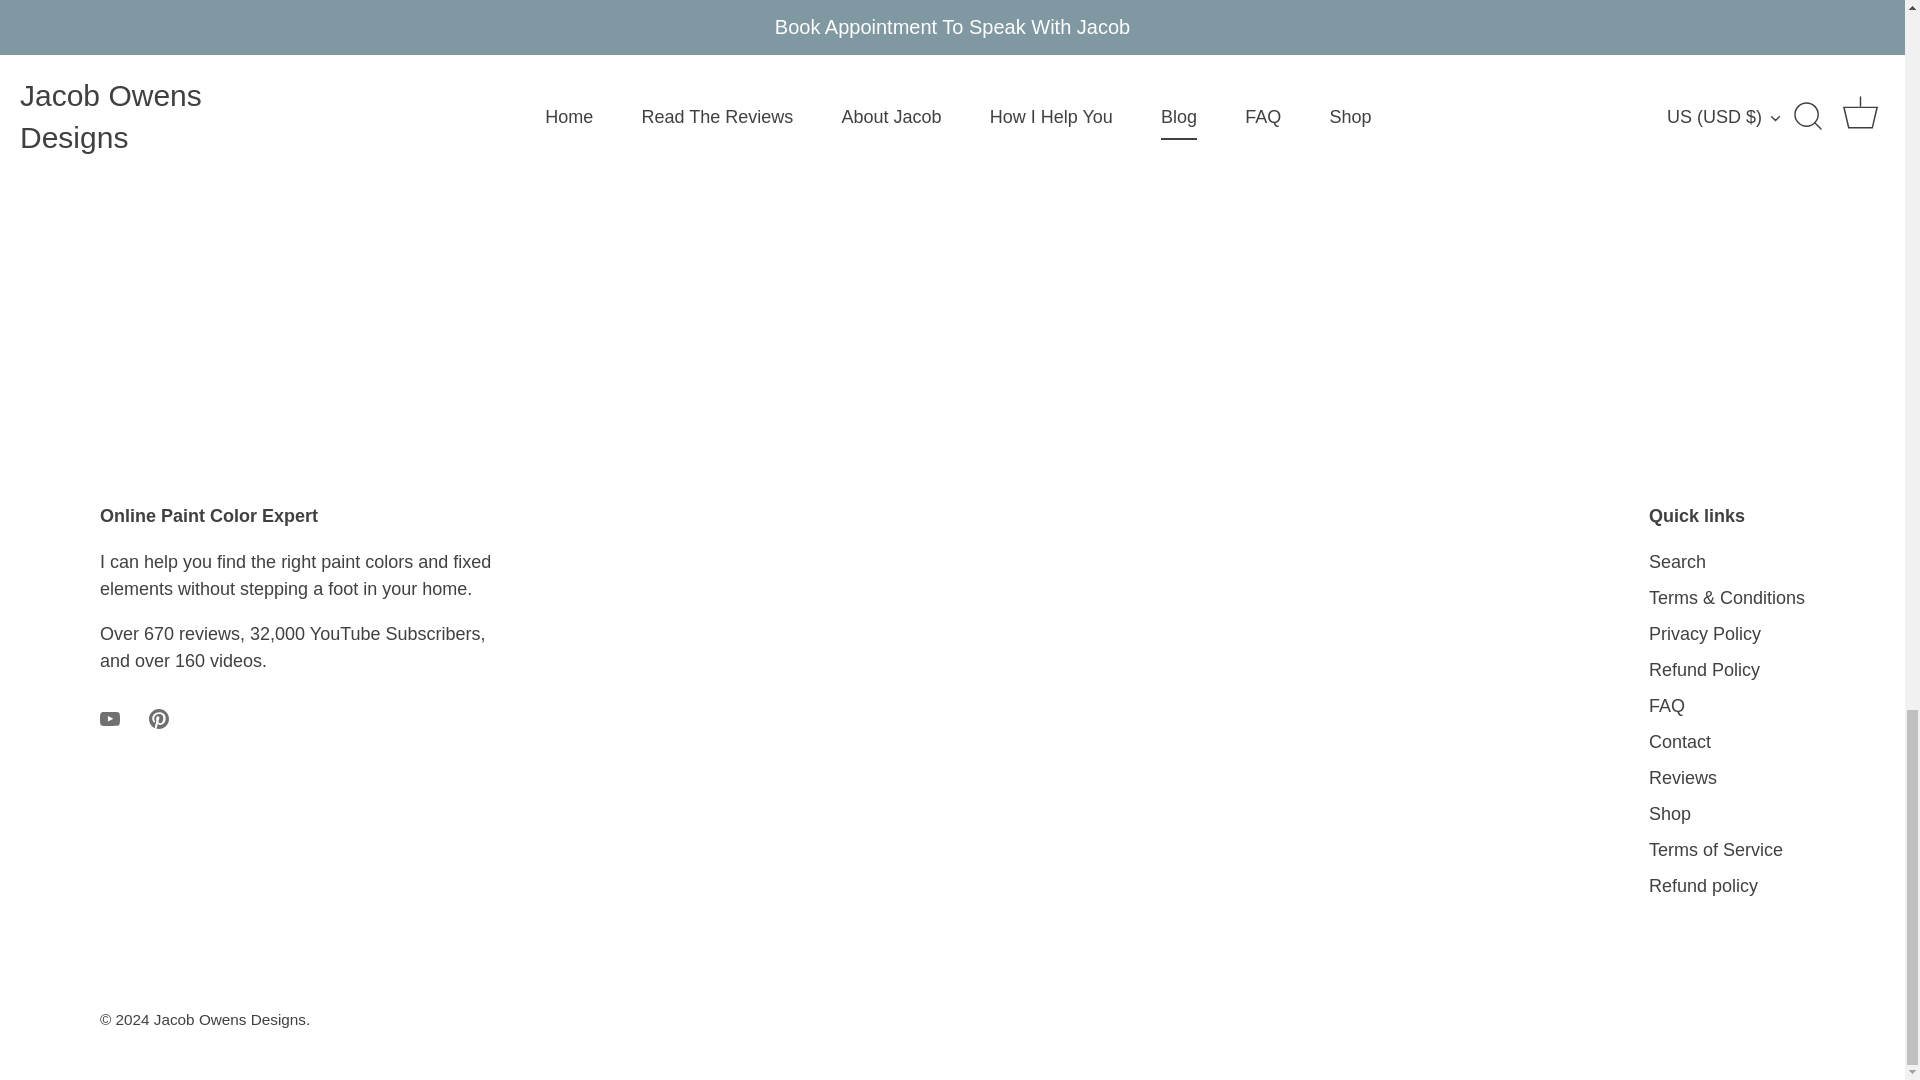 The image size is (1920, 1080). What do you see at coordinates (1704, 634) in the screenshot?
I see `Privacy Policy` at bounding box center [1704, 634].